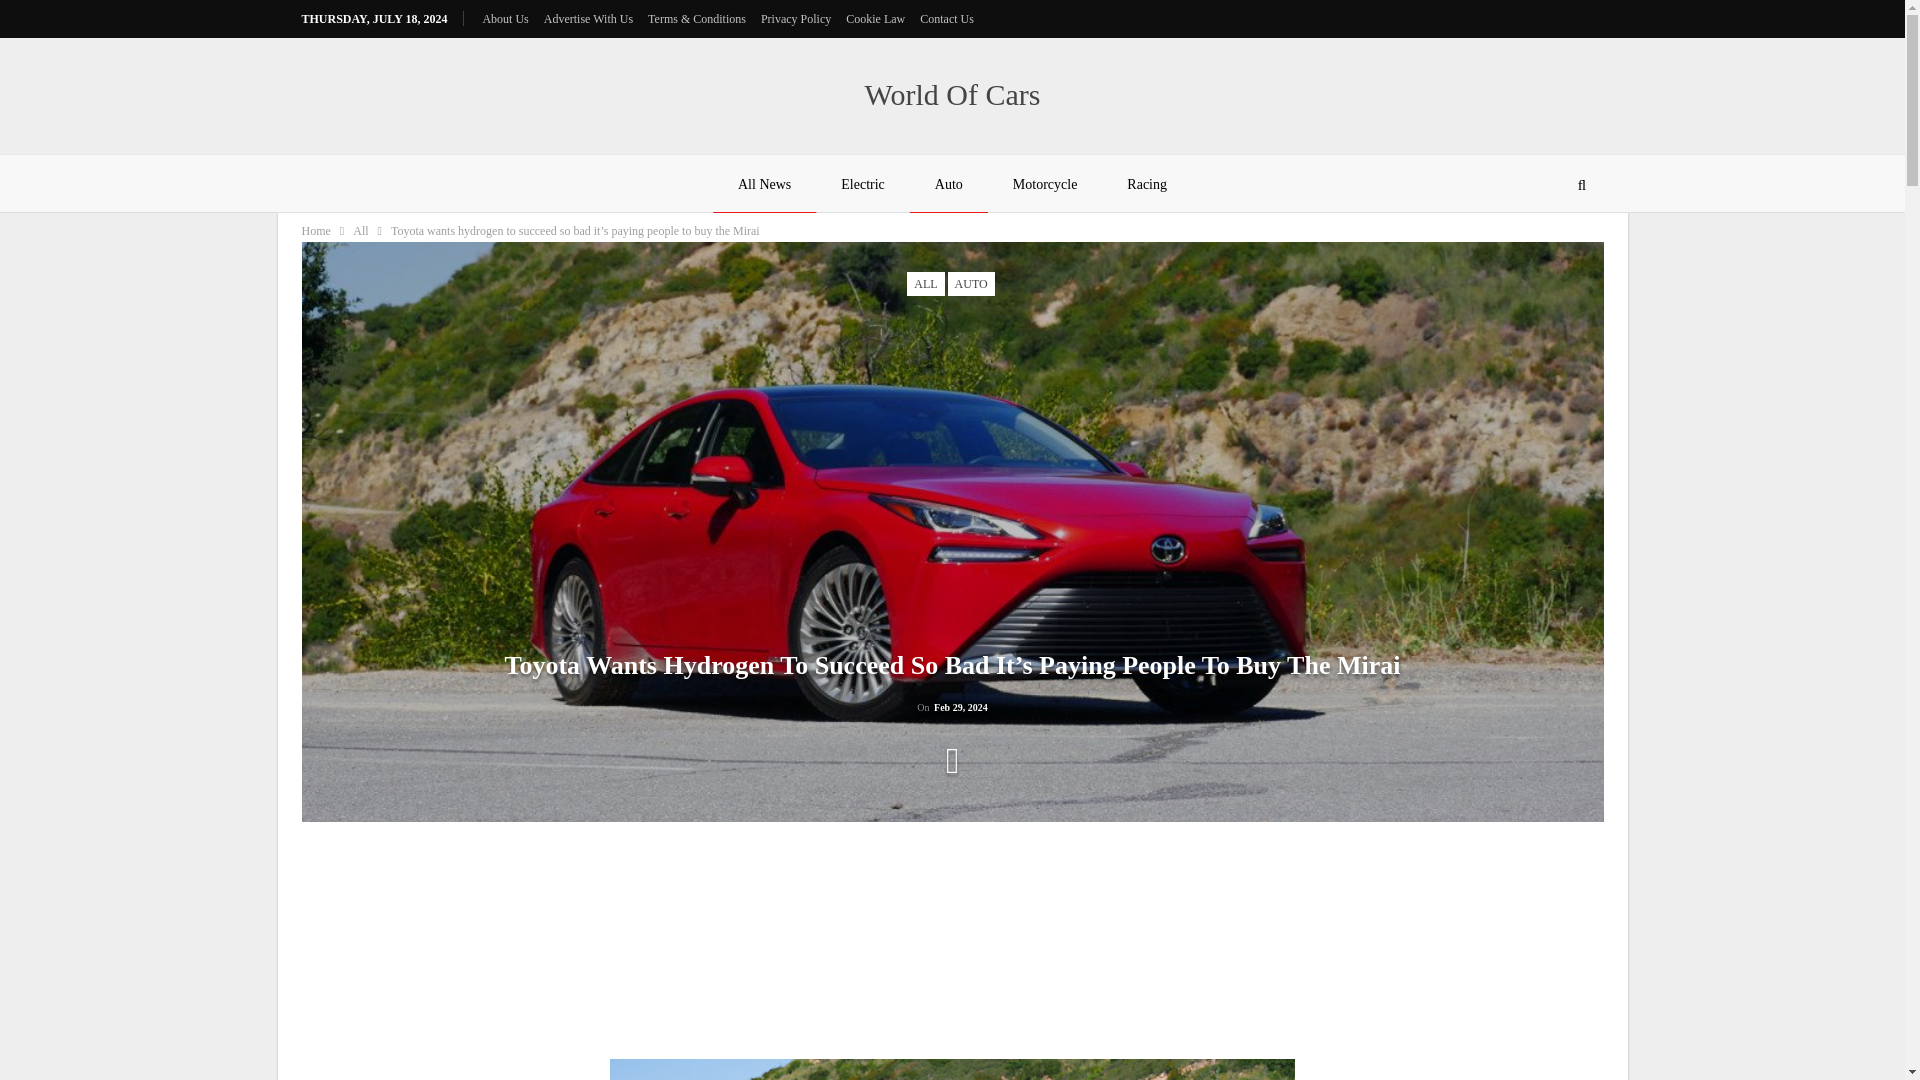  I want to click on Advertisement, so click(401, 946).